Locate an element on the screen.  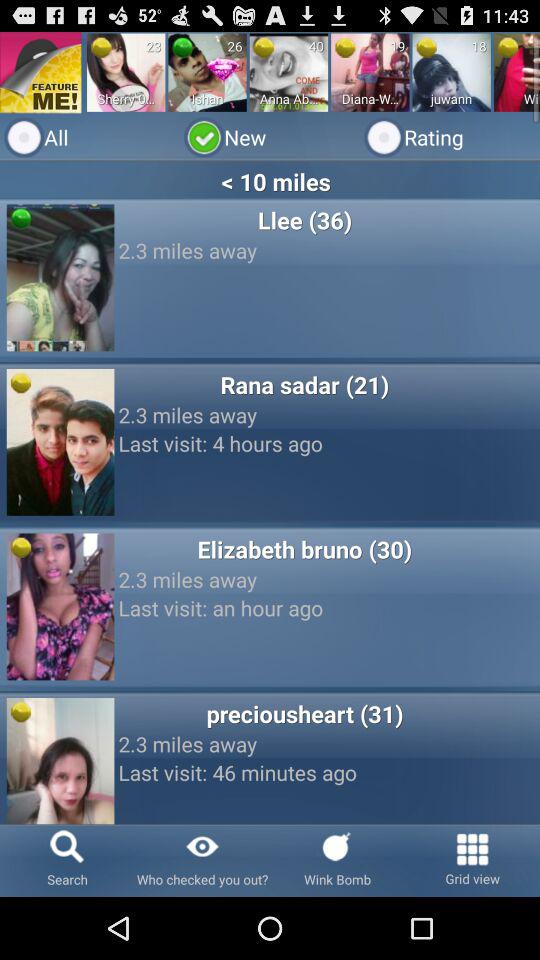
open the icon to the right of the search is located at coordinates (202, 860).